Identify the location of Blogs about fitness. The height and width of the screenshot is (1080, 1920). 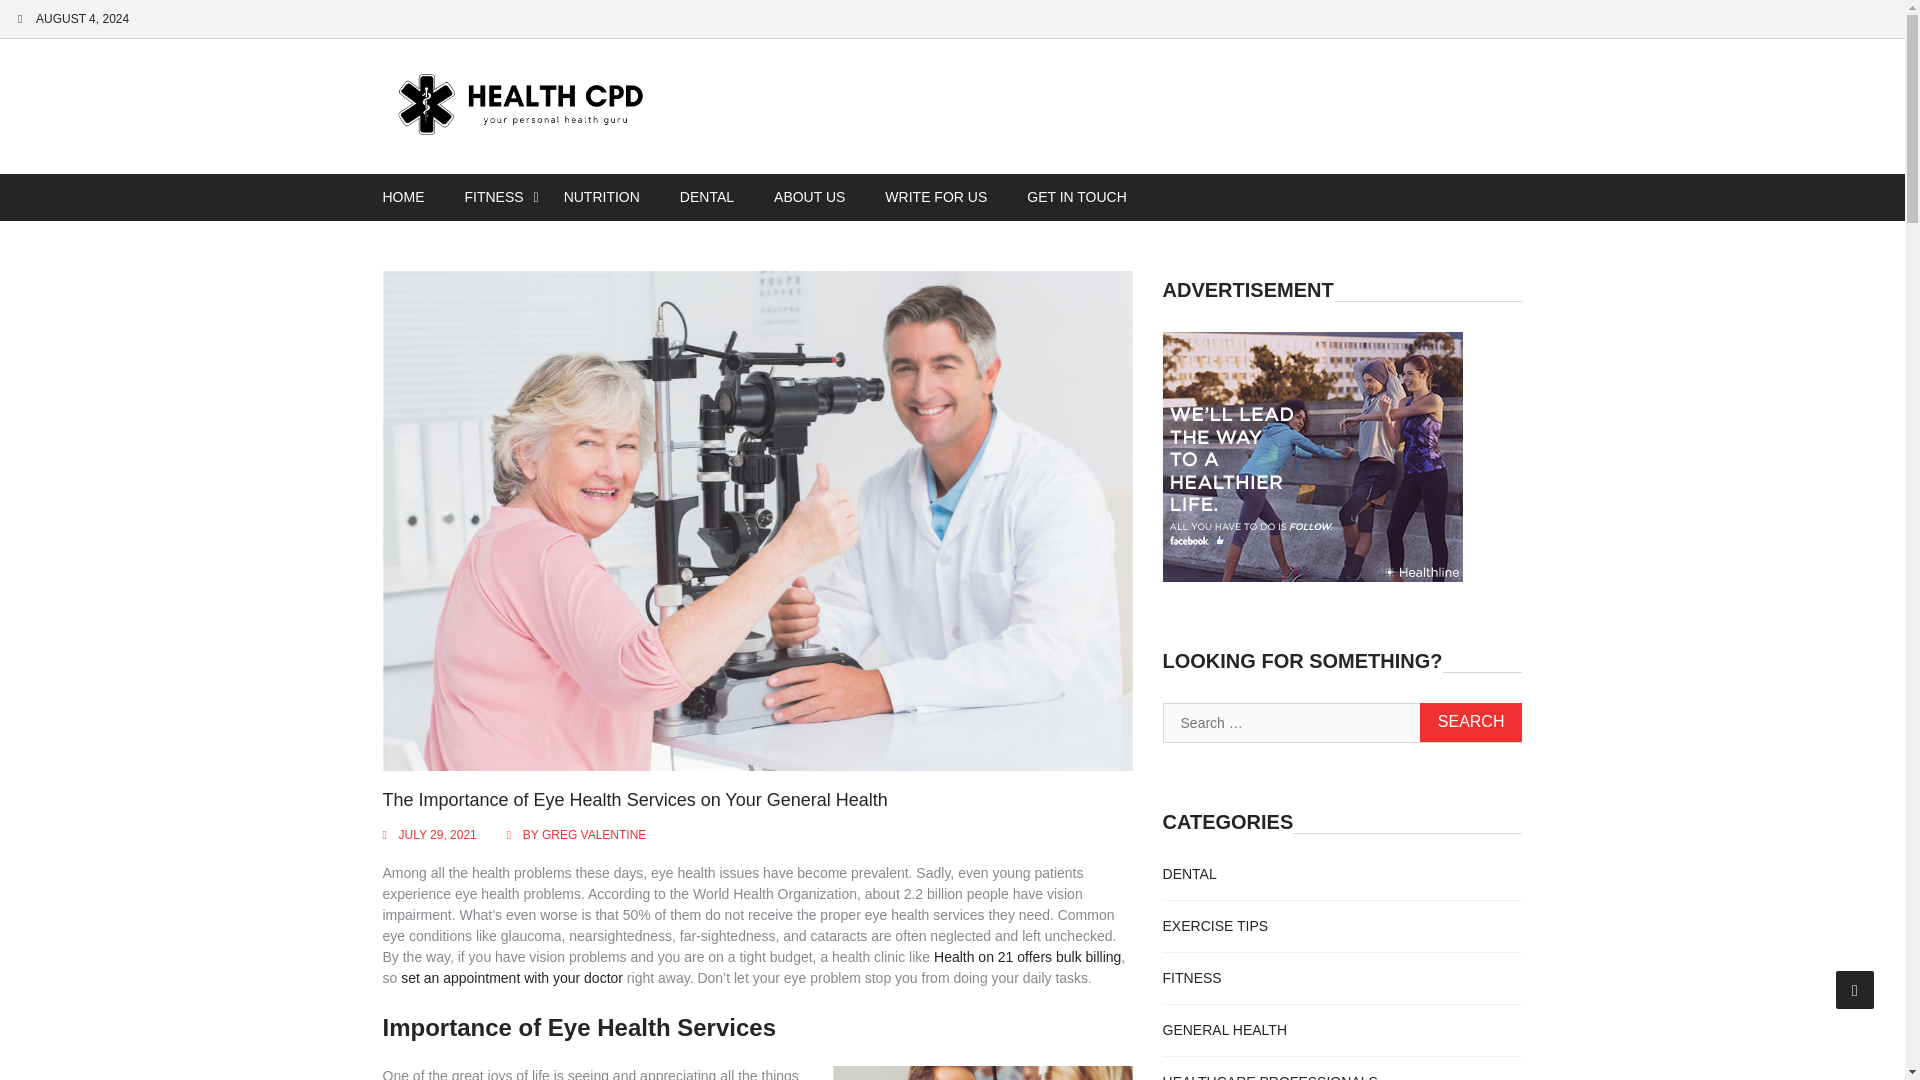
(1192, 978).